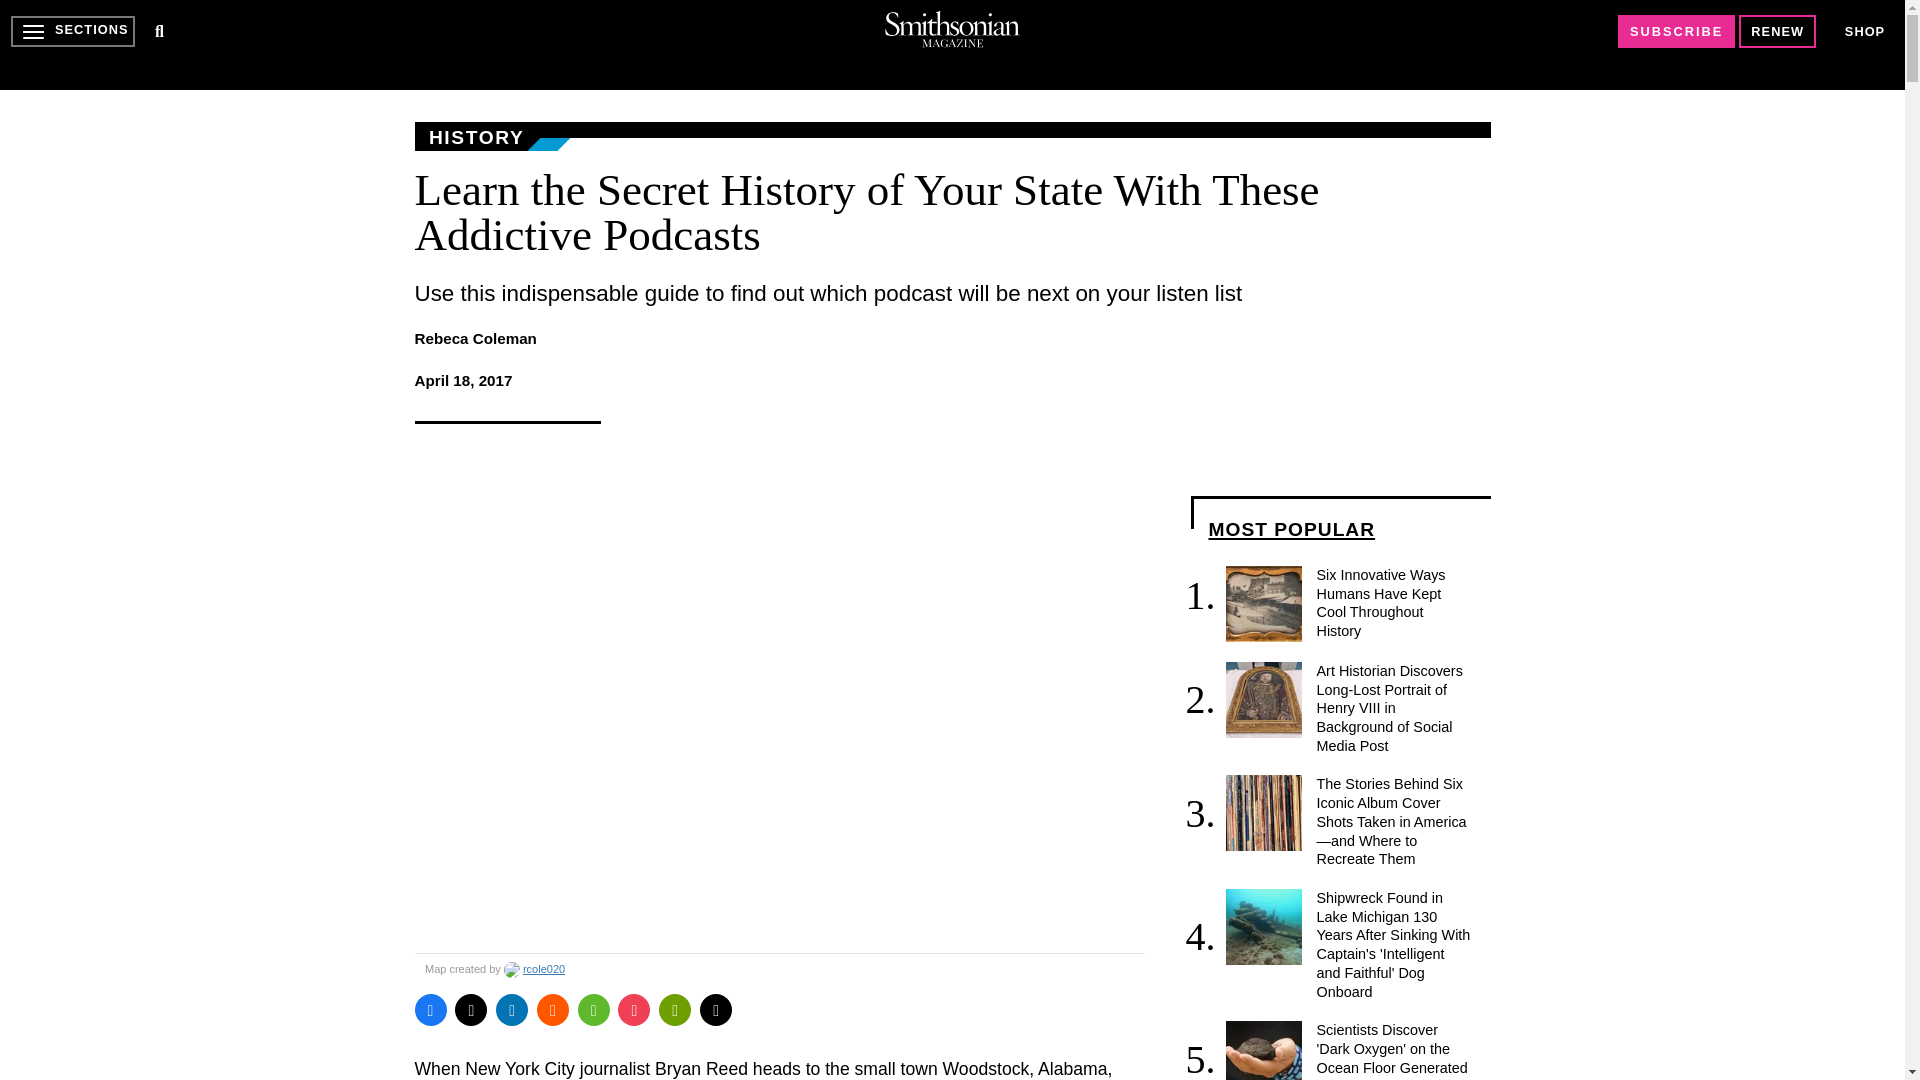  I want to click on SUBSCRIBE, so click(1676, 32).